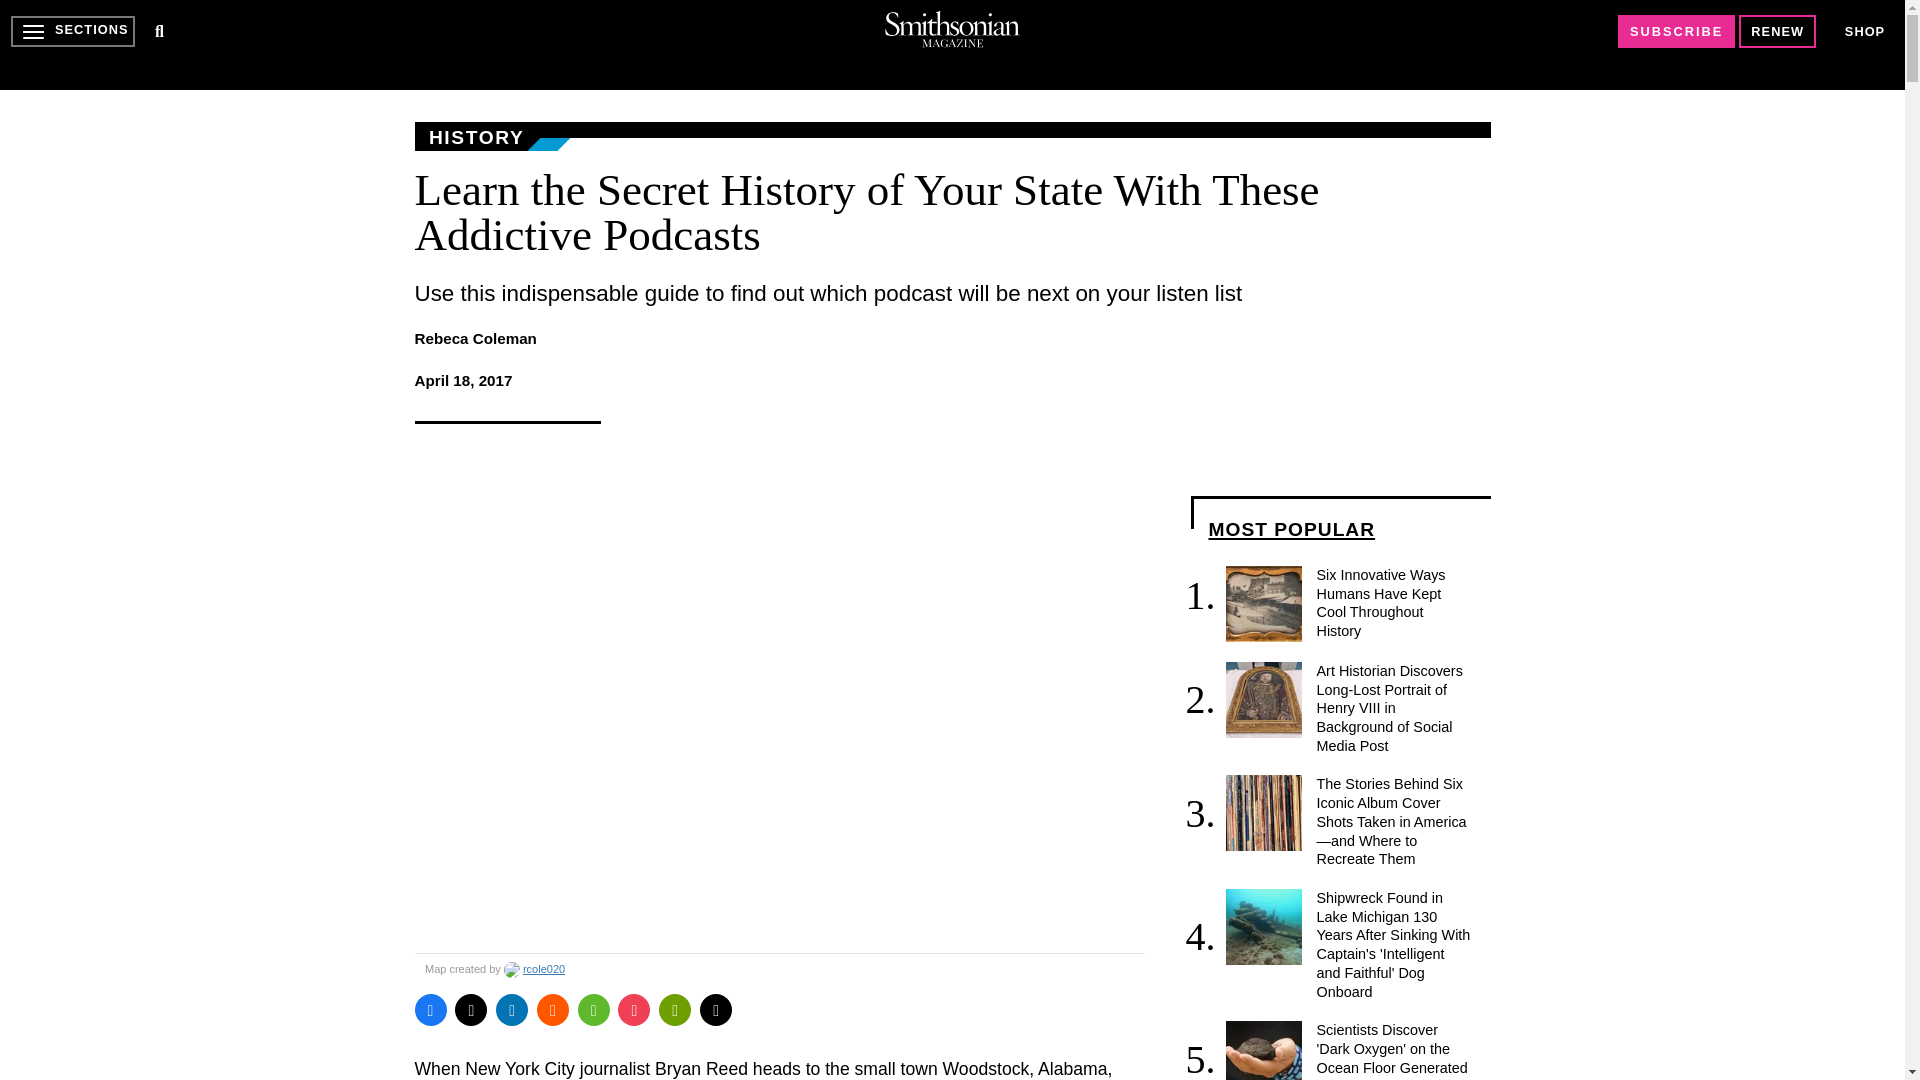  I want to click on SUBSCRIBE, so click(1676, 32).